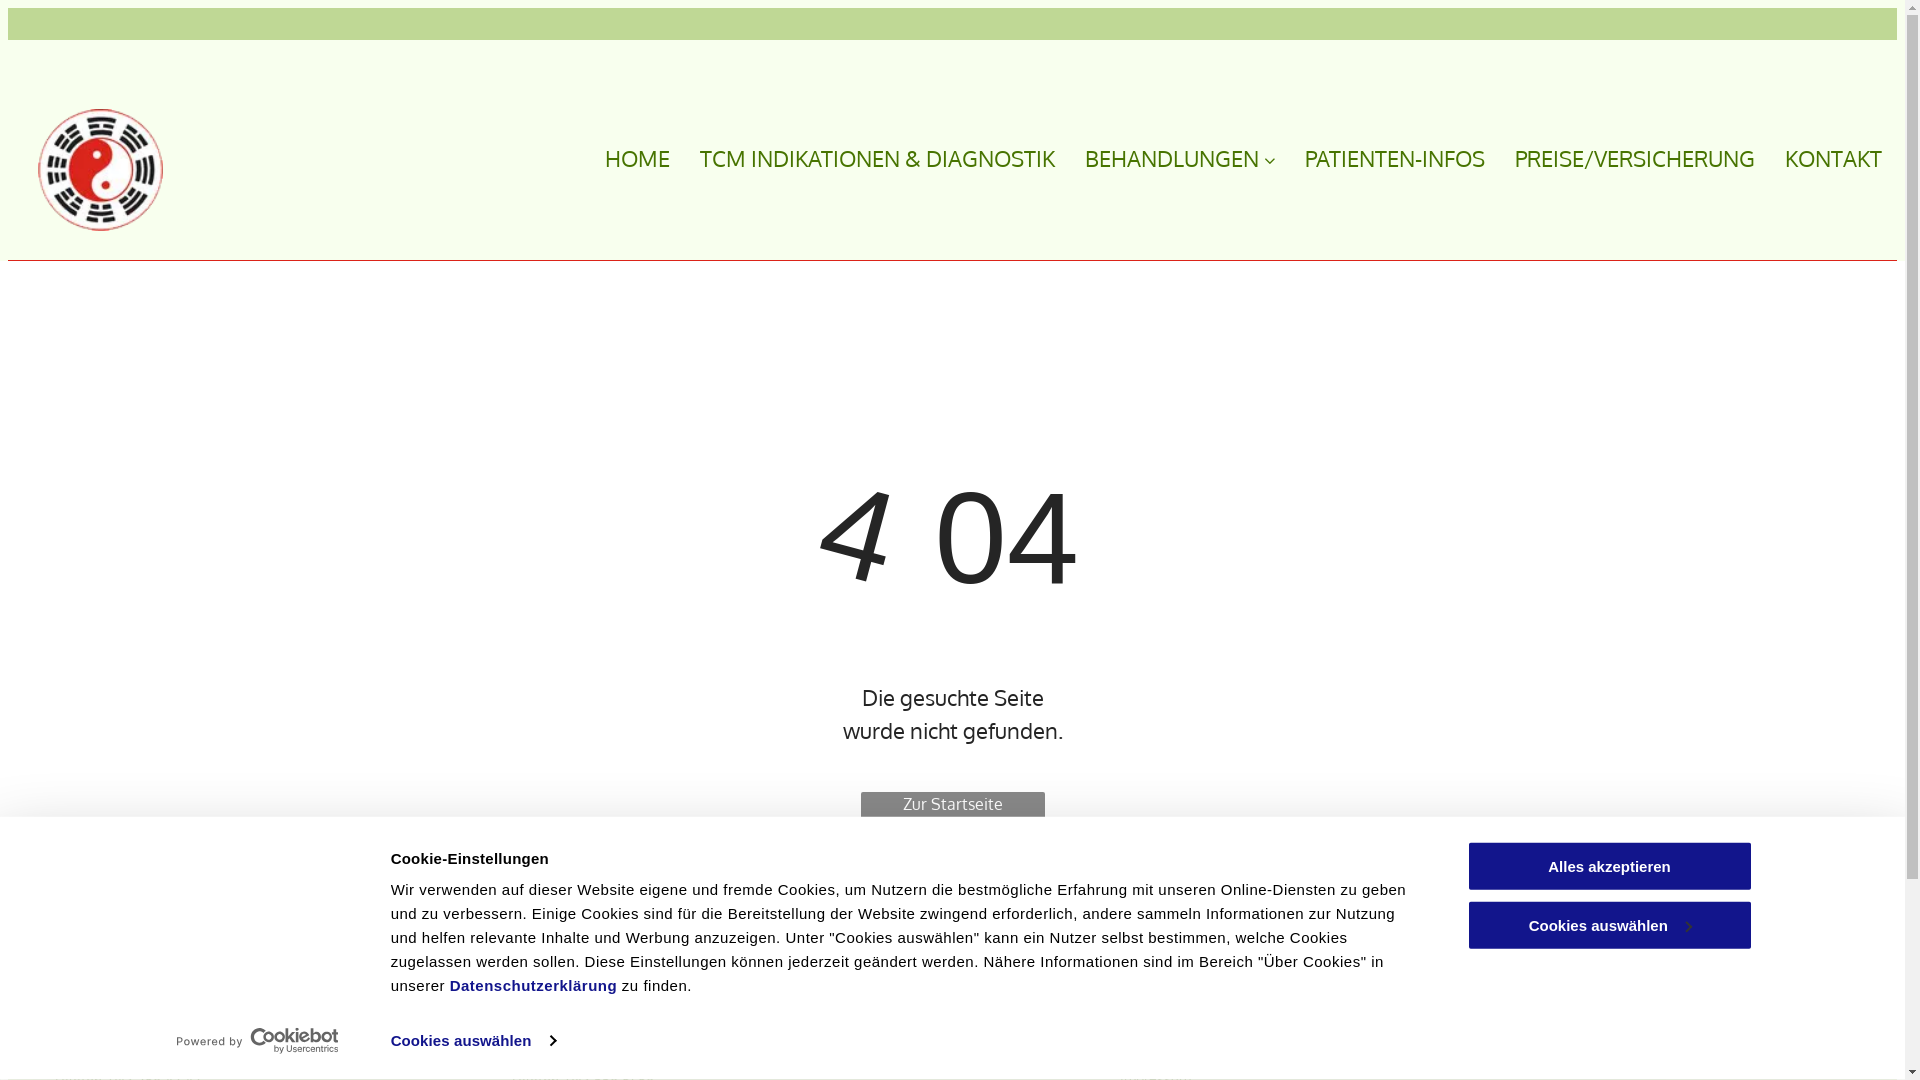  I want to click on KONTAKT, so click(1818, 158).